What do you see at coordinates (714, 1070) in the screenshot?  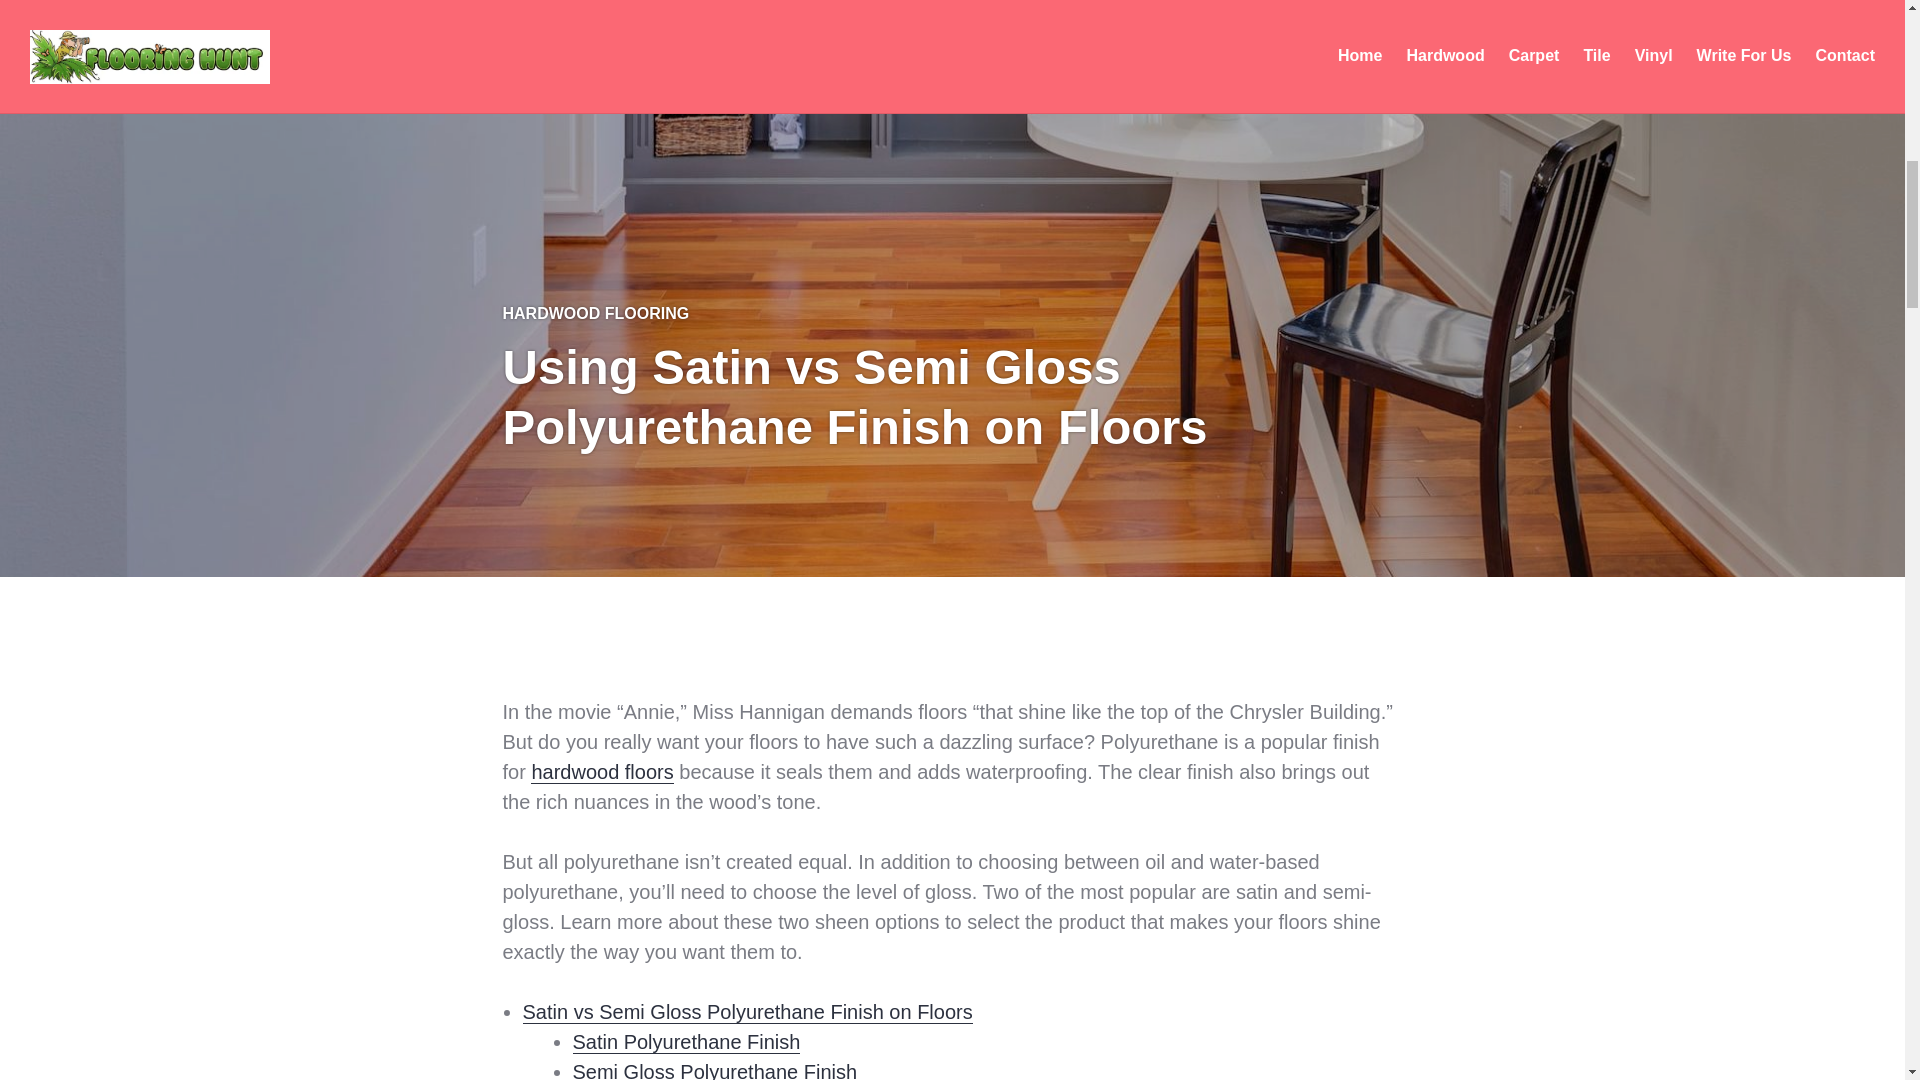 I see `Semi Gloss Polyurethane Finish` at bounding box center [714, 1070].